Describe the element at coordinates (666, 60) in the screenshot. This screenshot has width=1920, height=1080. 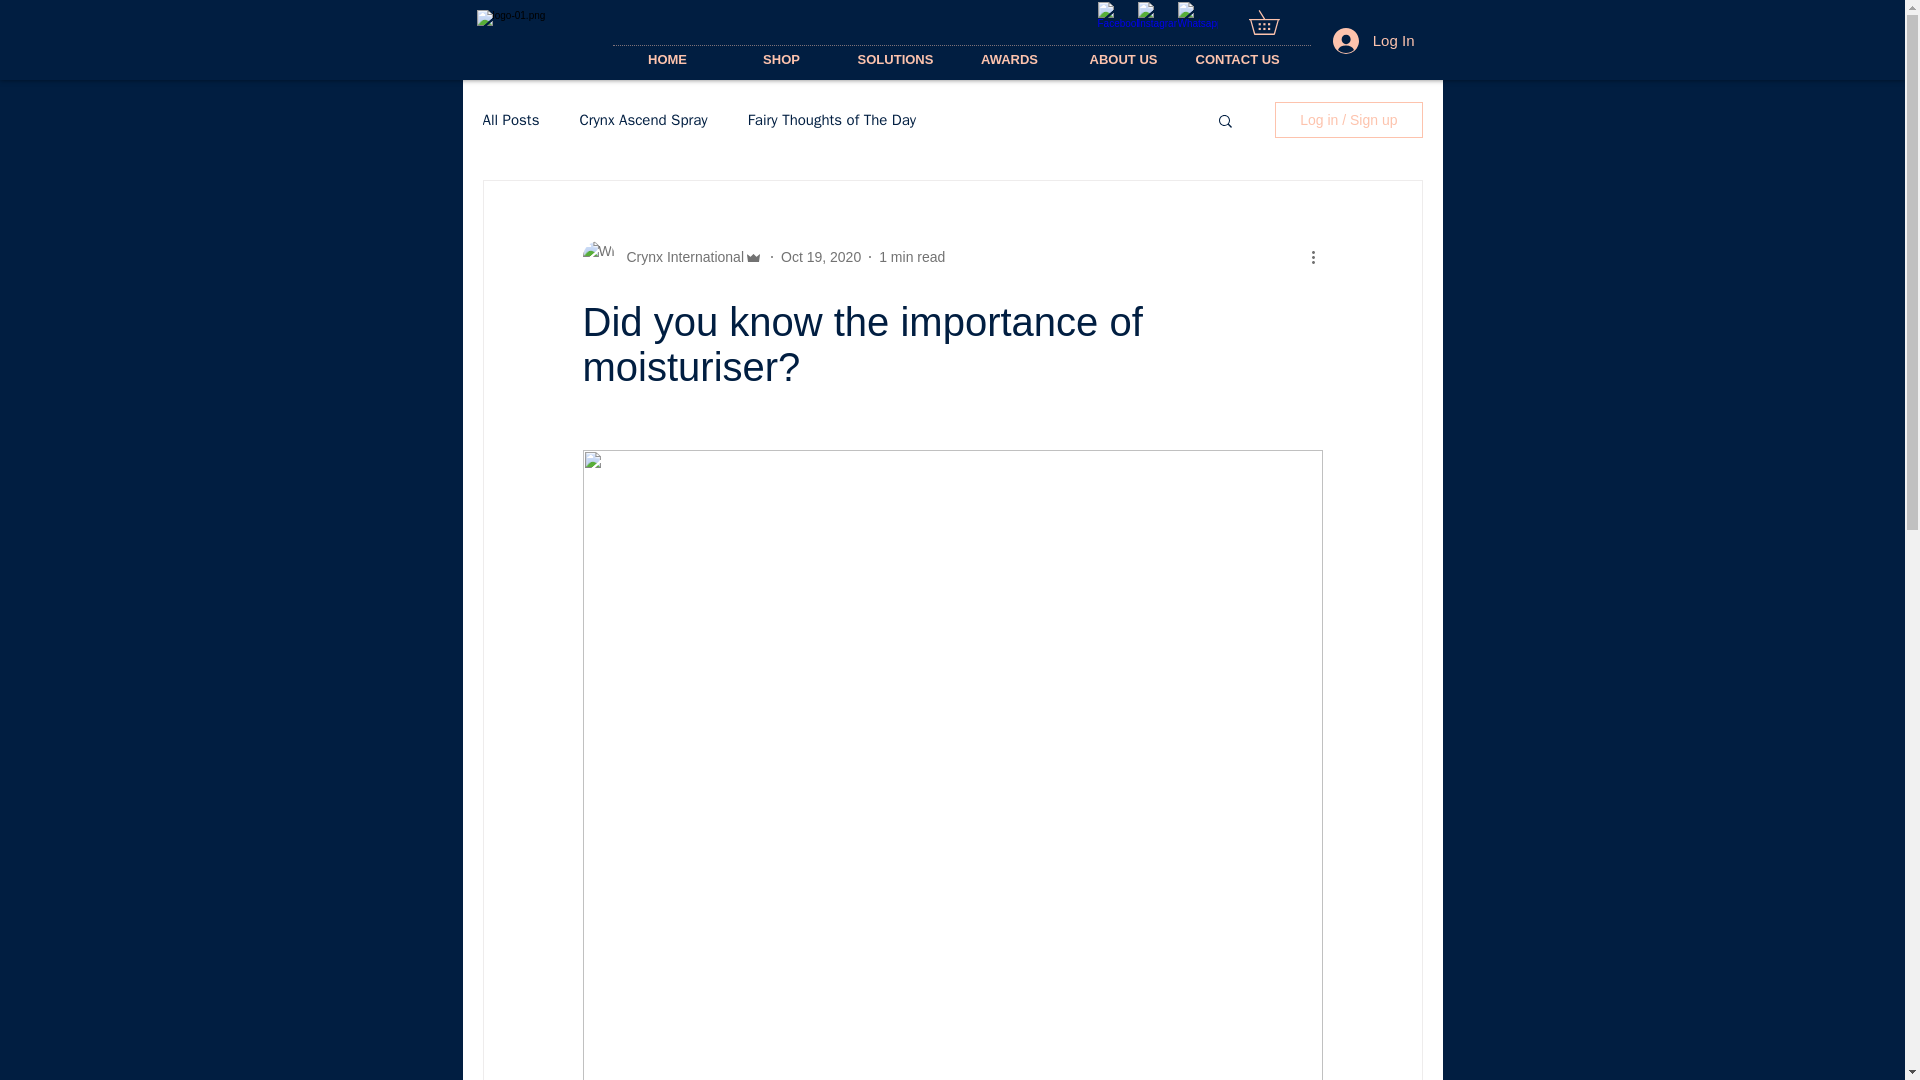
I see `HOME` at that location.